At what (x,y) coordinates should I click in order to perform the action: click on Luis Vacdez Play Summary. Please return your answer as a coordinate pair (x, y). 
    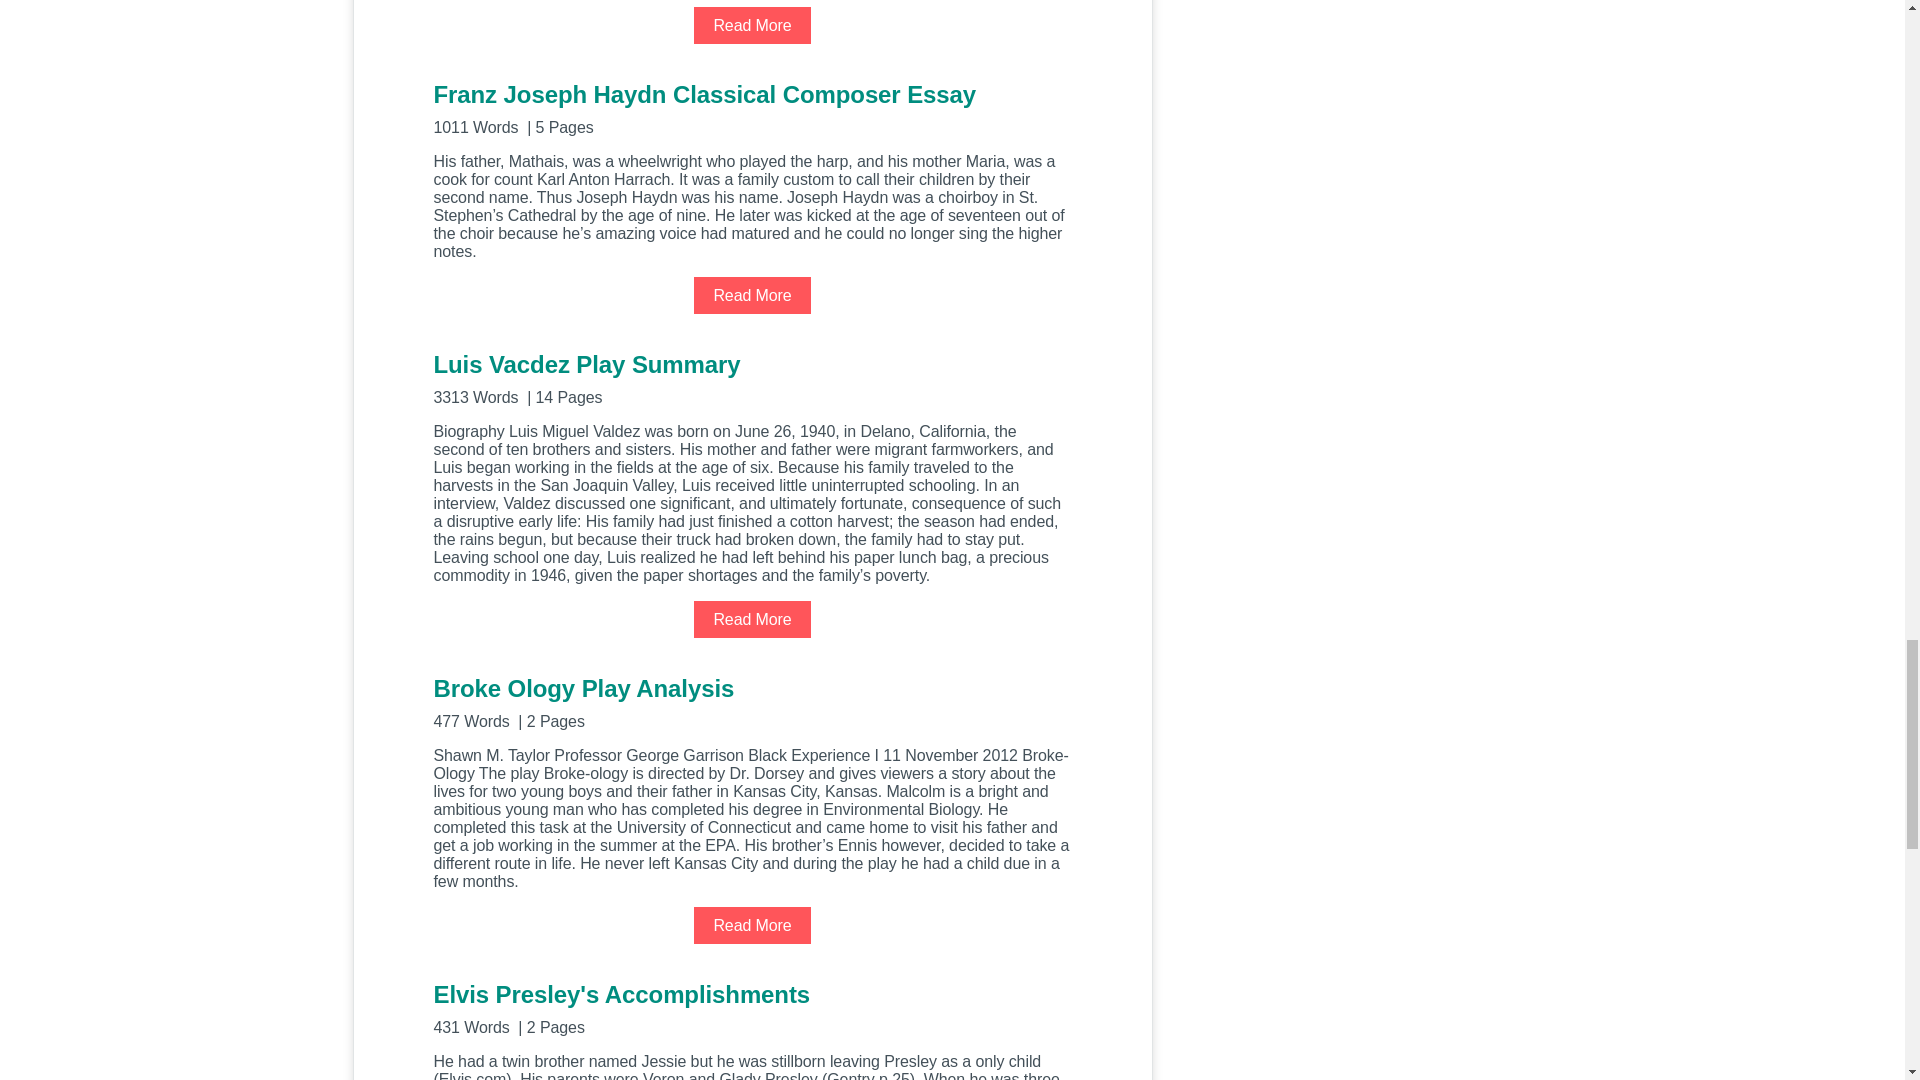
    Looking at the image, I should click on (752, 377).